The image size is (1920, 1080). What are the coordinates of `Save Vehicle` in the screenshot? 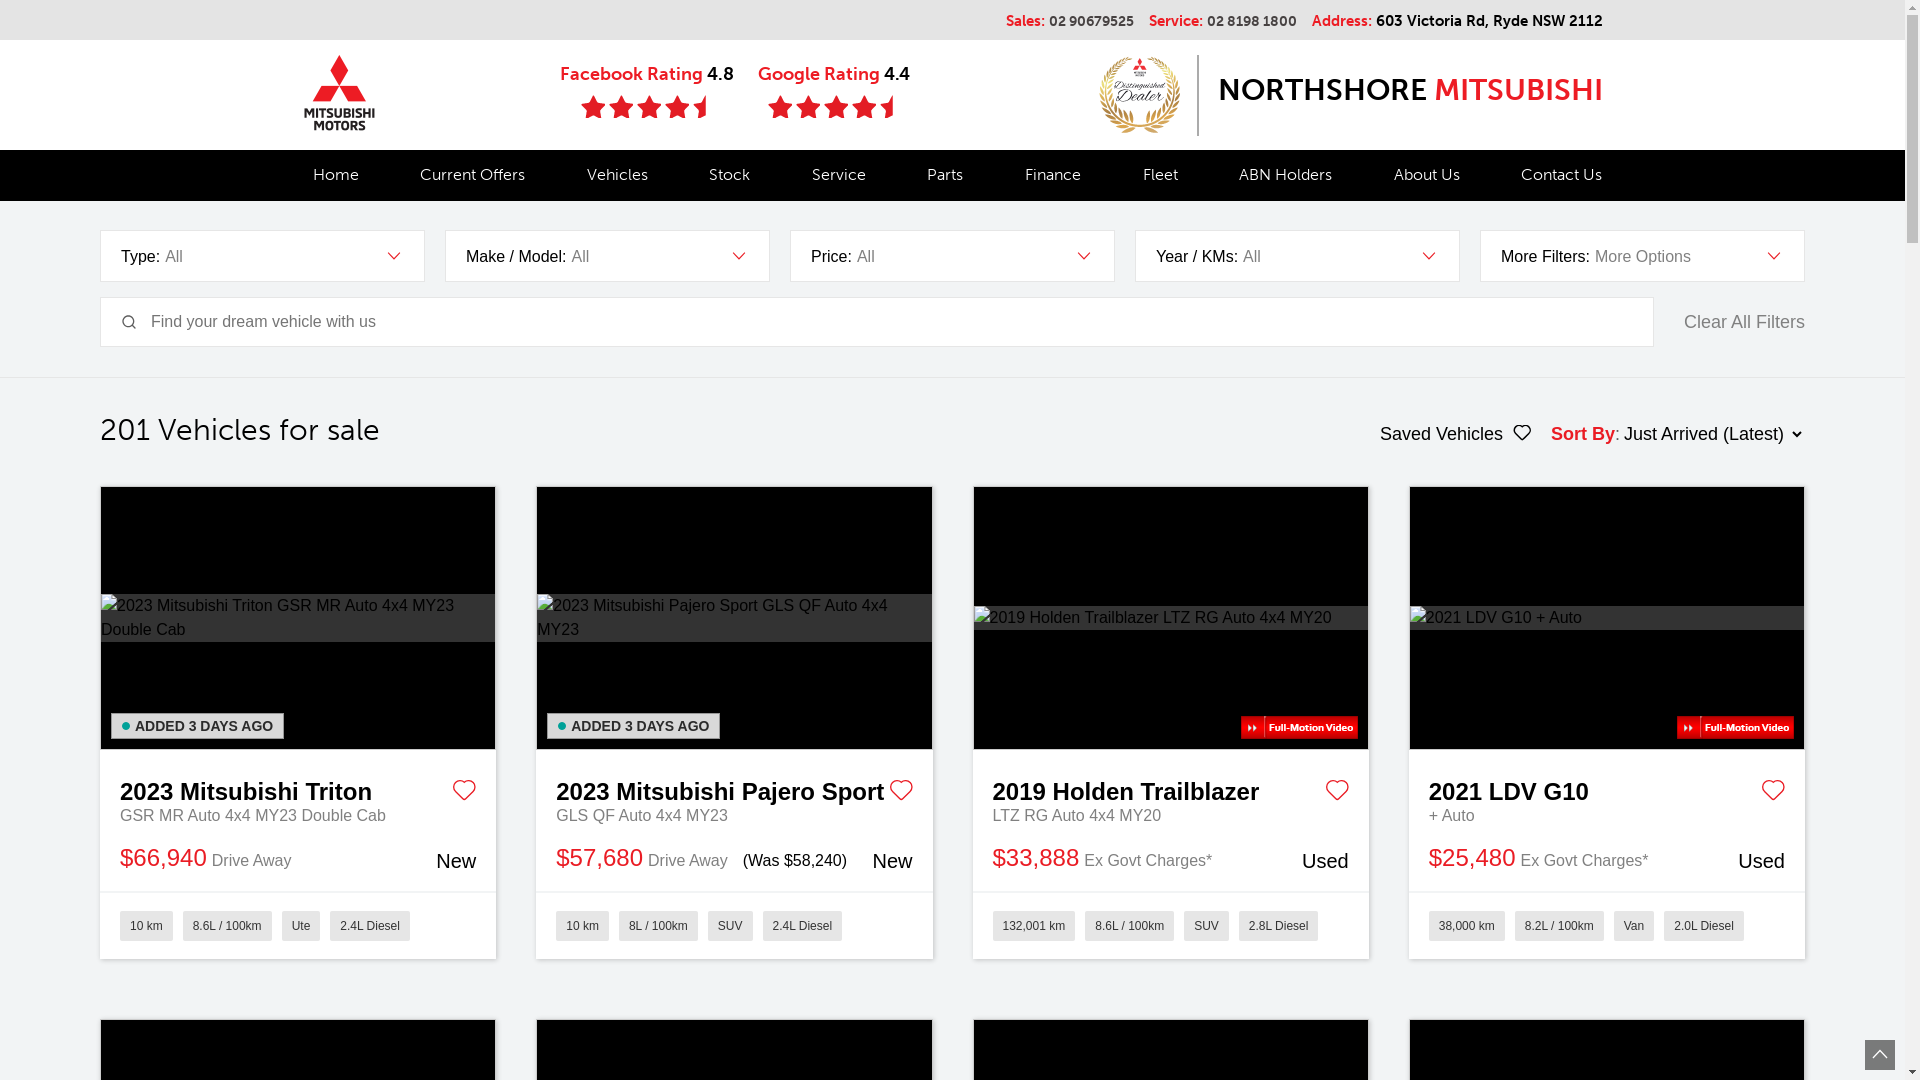 It's located at (1337, 794).